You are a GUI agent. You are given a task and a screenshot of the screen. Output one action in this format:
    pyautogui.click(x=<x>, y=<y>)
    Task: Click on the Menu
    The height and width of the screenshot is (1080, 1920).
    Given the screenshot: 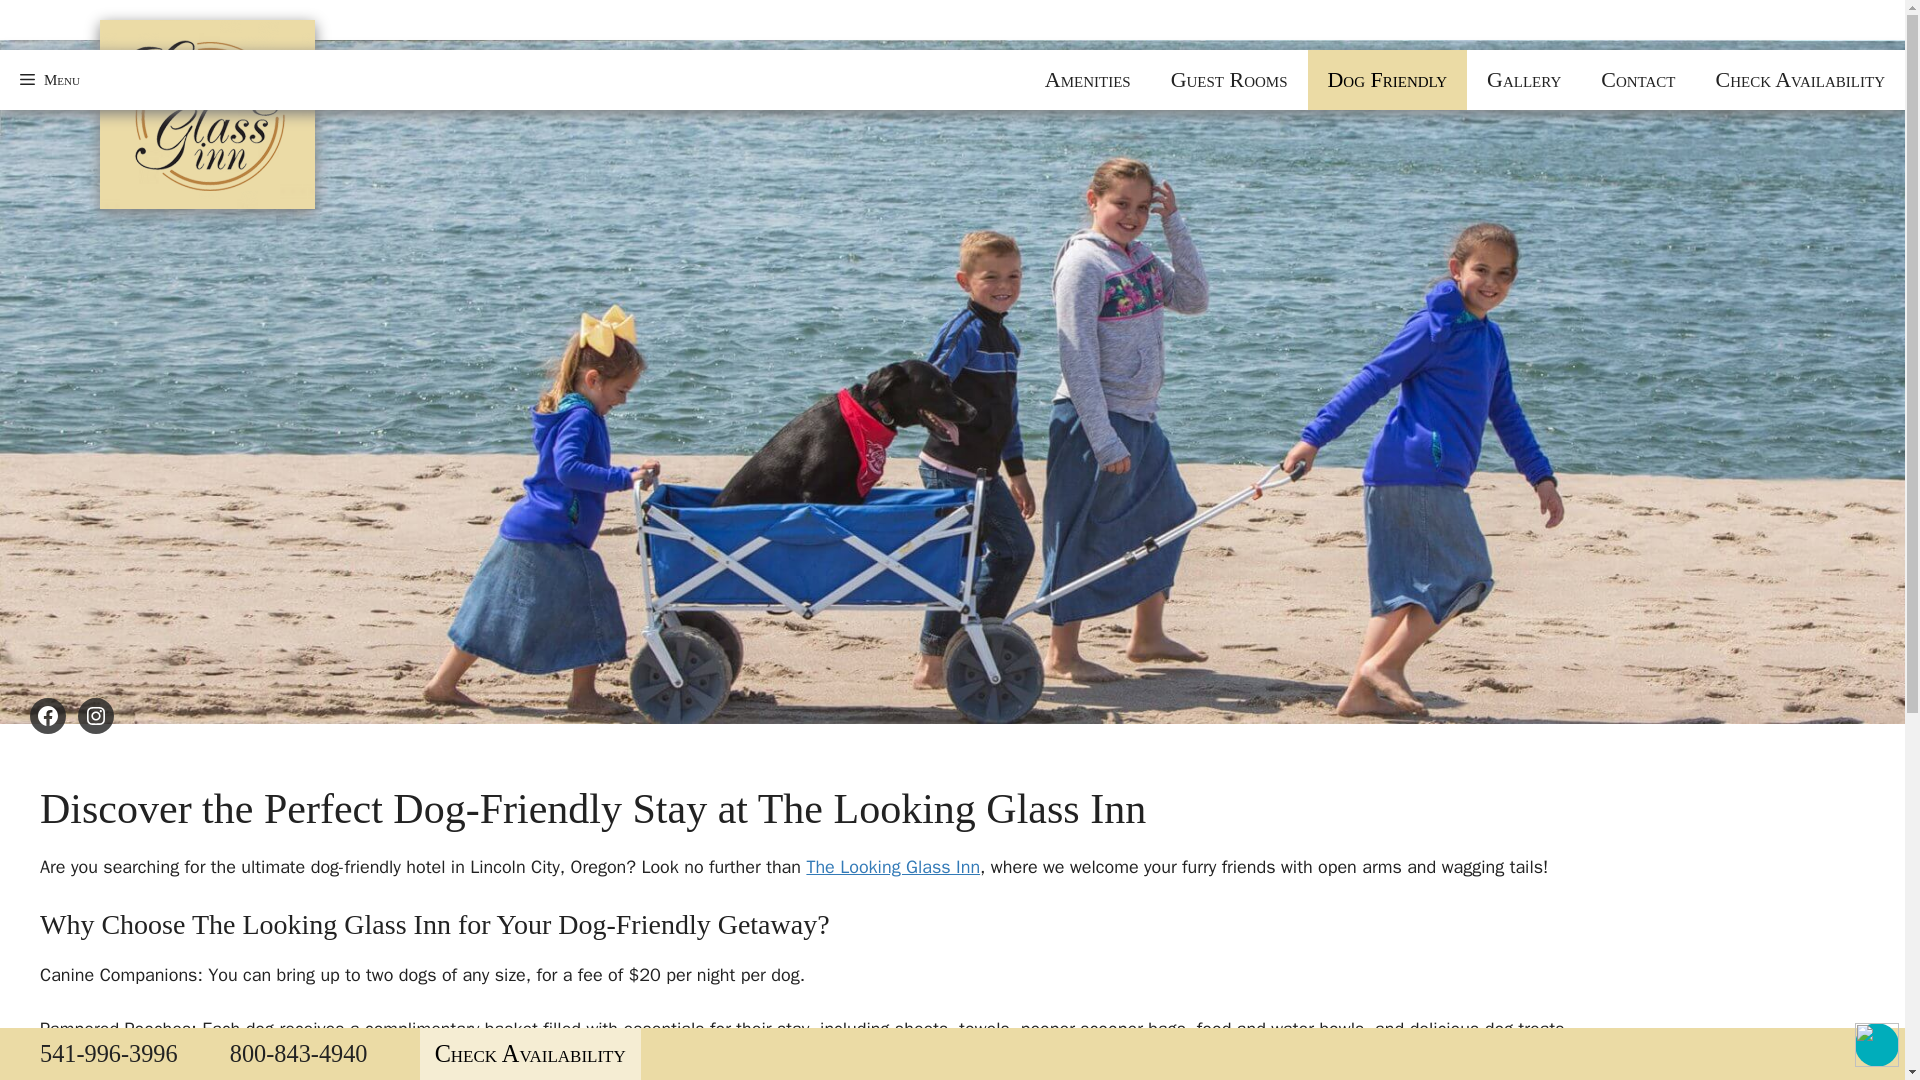 What is the action you would take?
    pyautogui.click(x=50, y=80)
    